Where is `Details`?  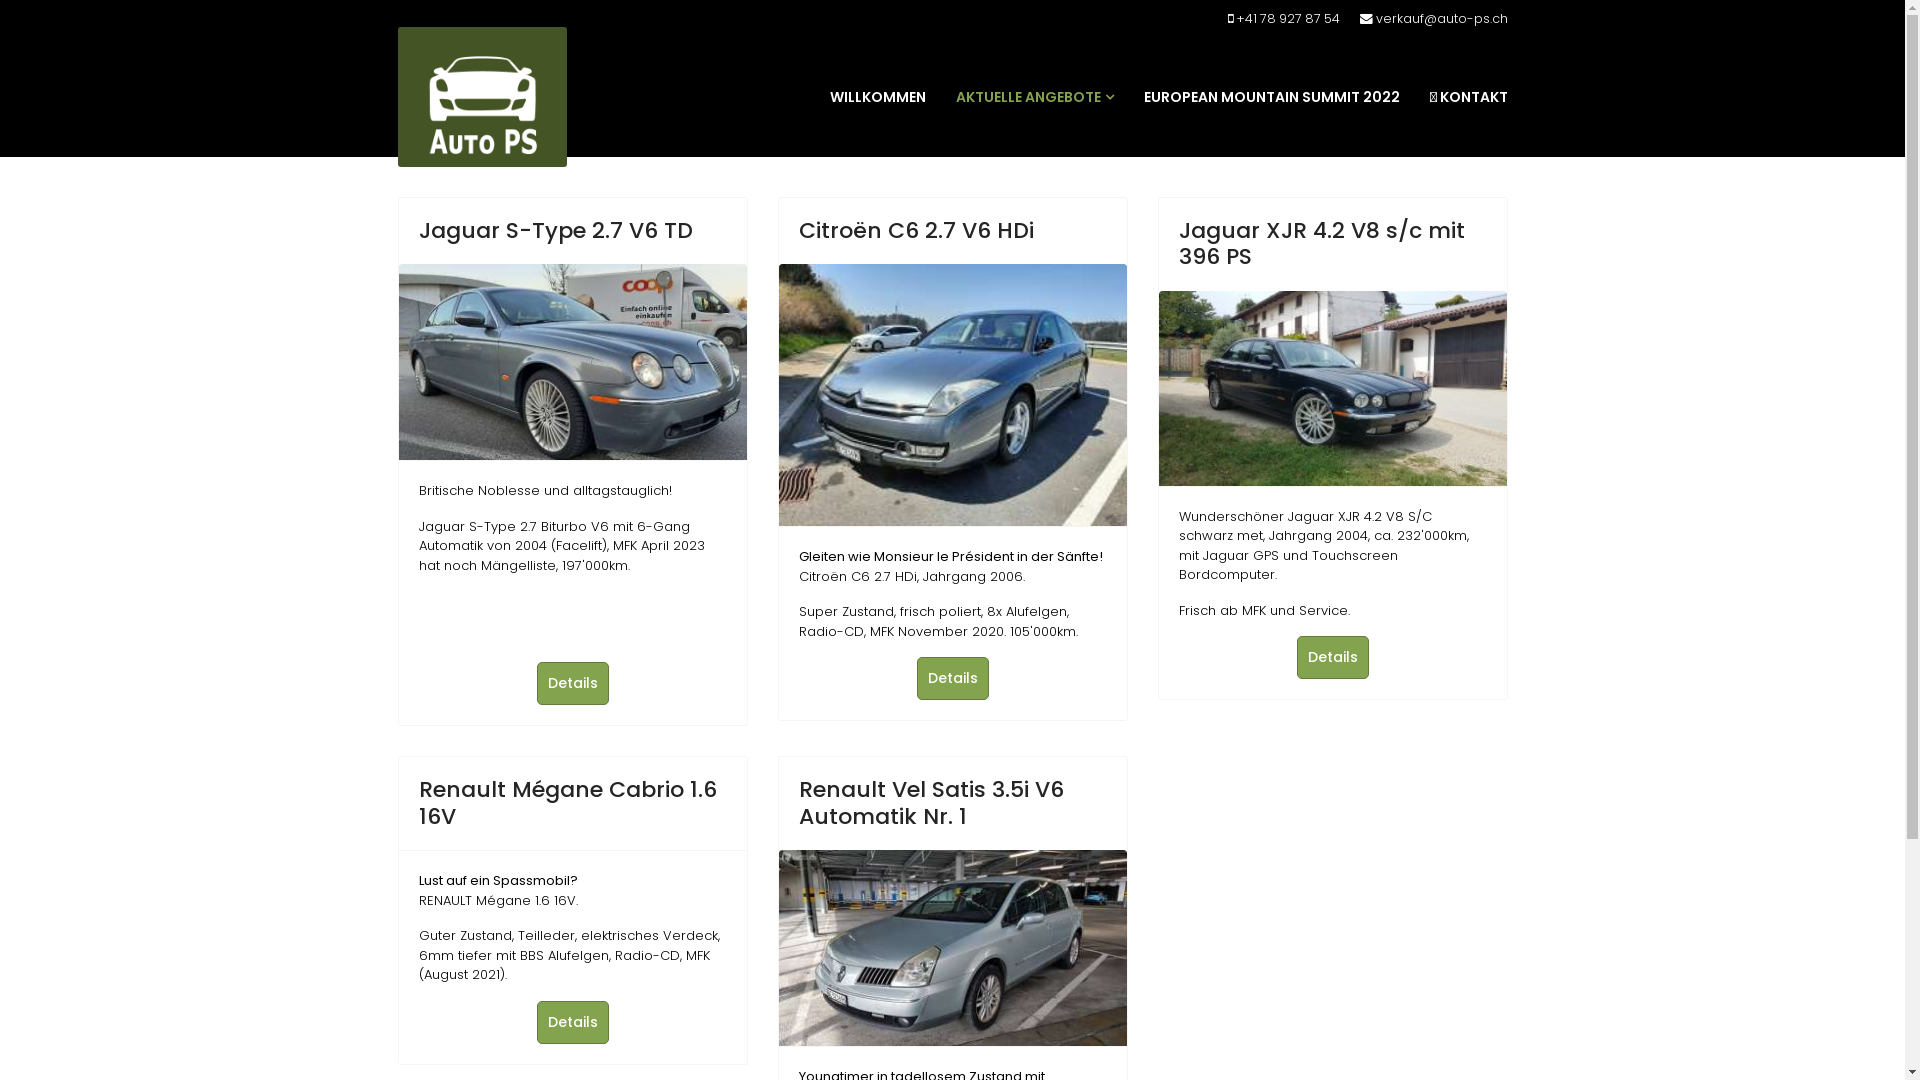
Details is located at coordinates (572, 1022).